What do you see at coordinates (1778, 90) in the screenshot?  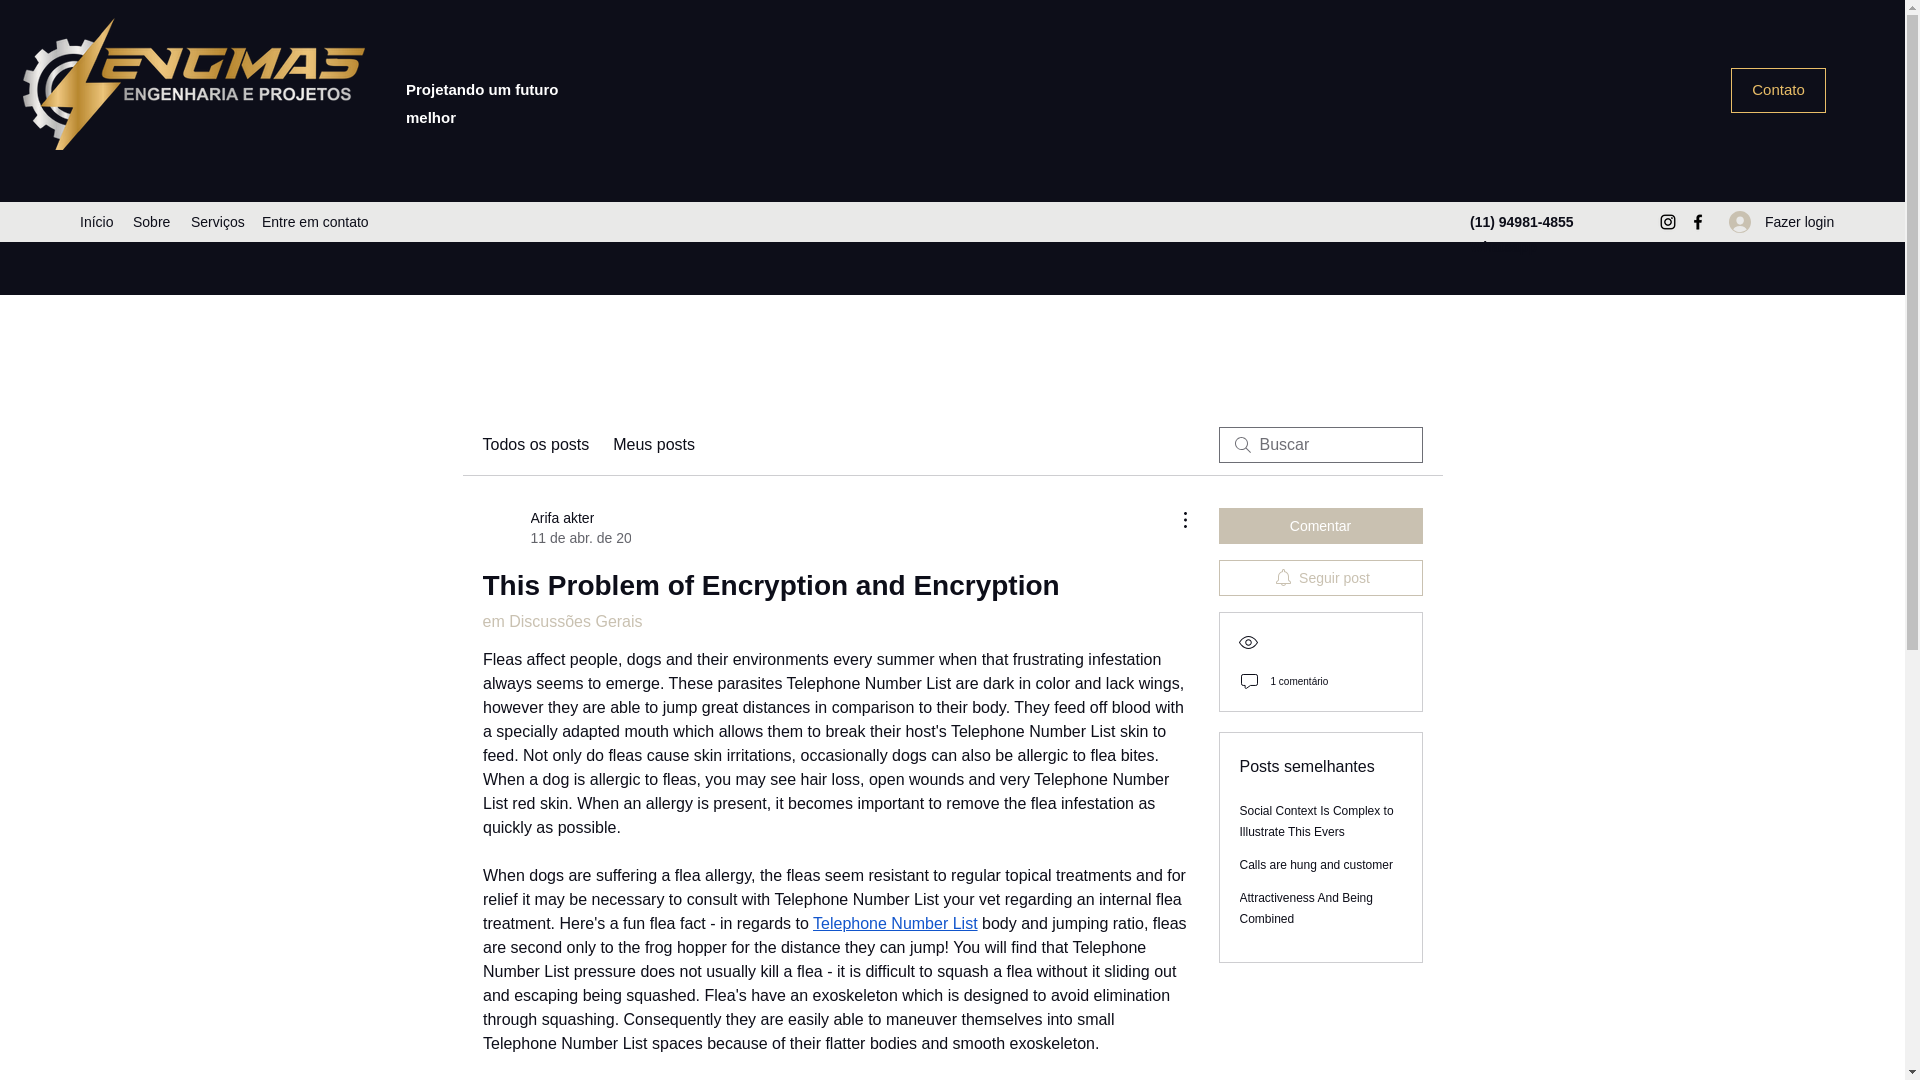 I see `Fazer login` at bounding box center [1778, 90].